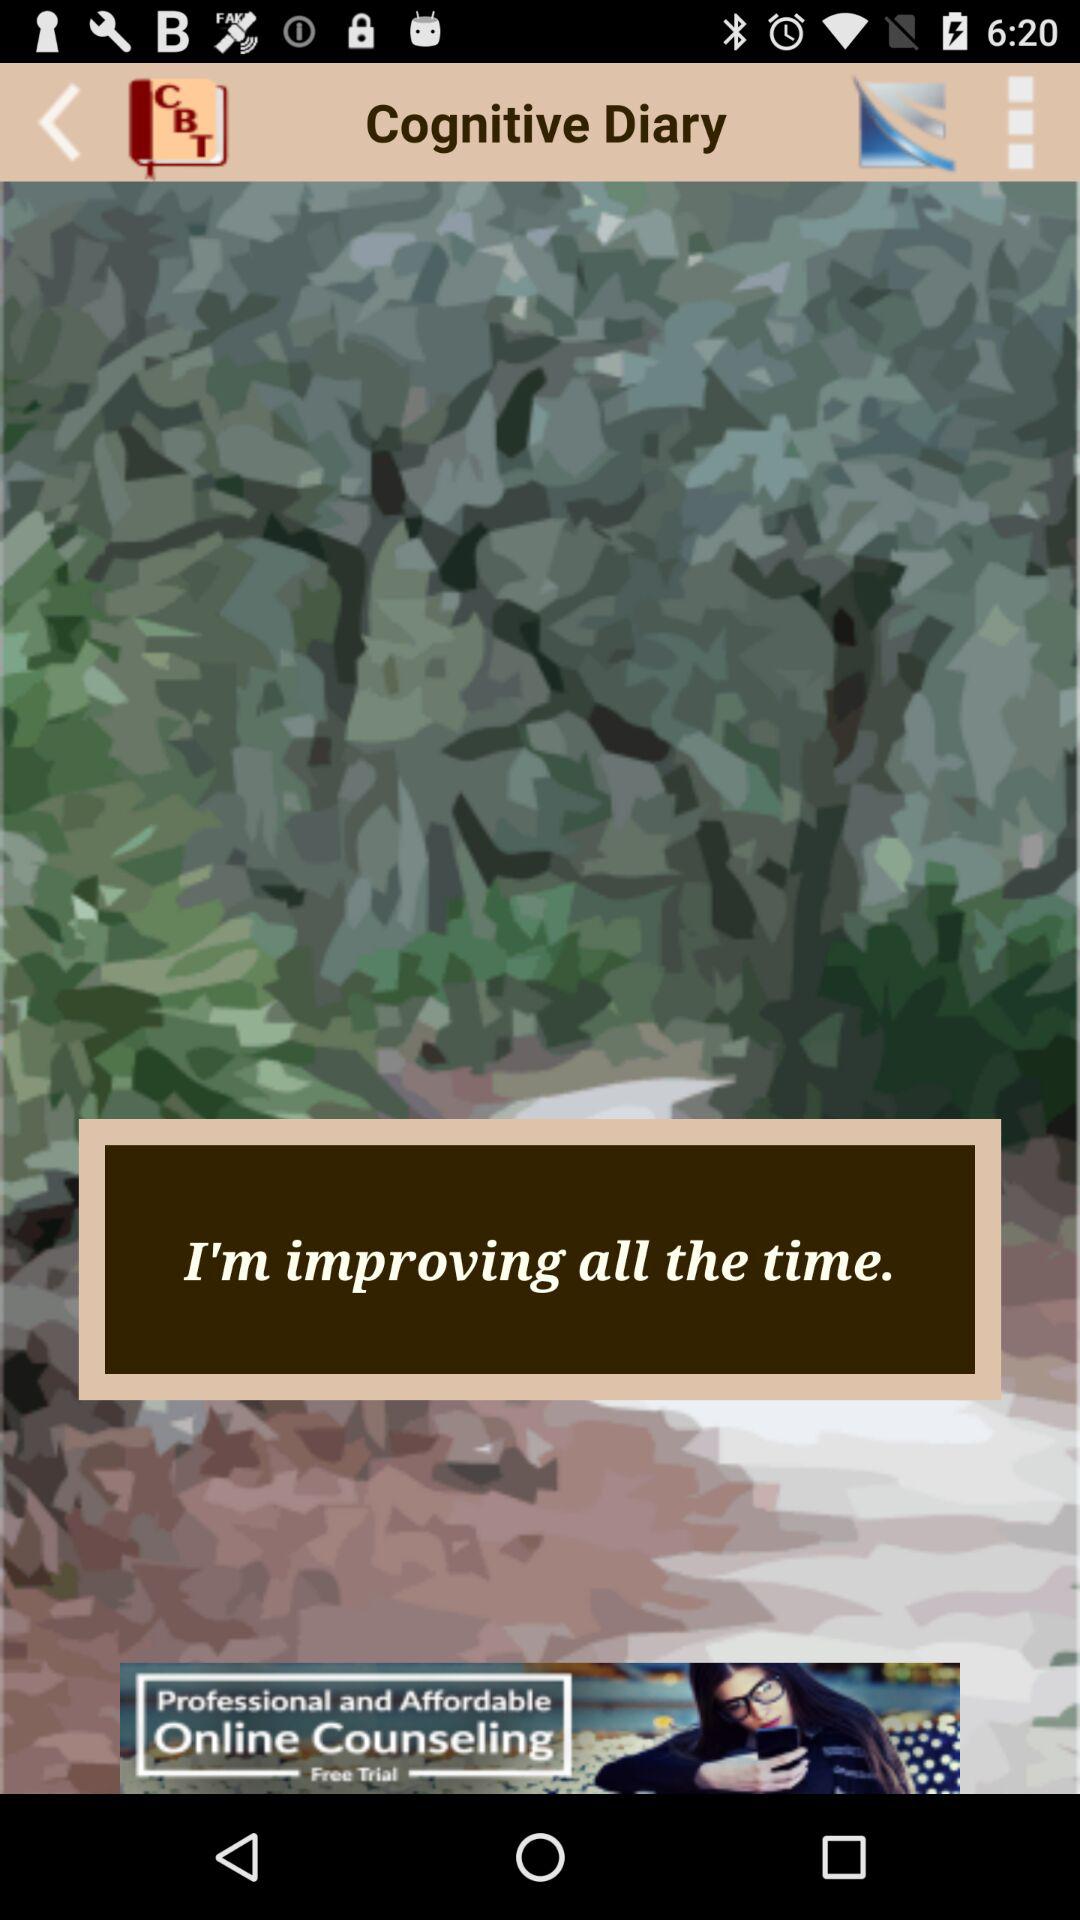 The image size is (1080, 1920). What do you see at coordinates (902, 122) in the screenshot?
I see `select the item to the left of < back` at bounding box center [902, 122].